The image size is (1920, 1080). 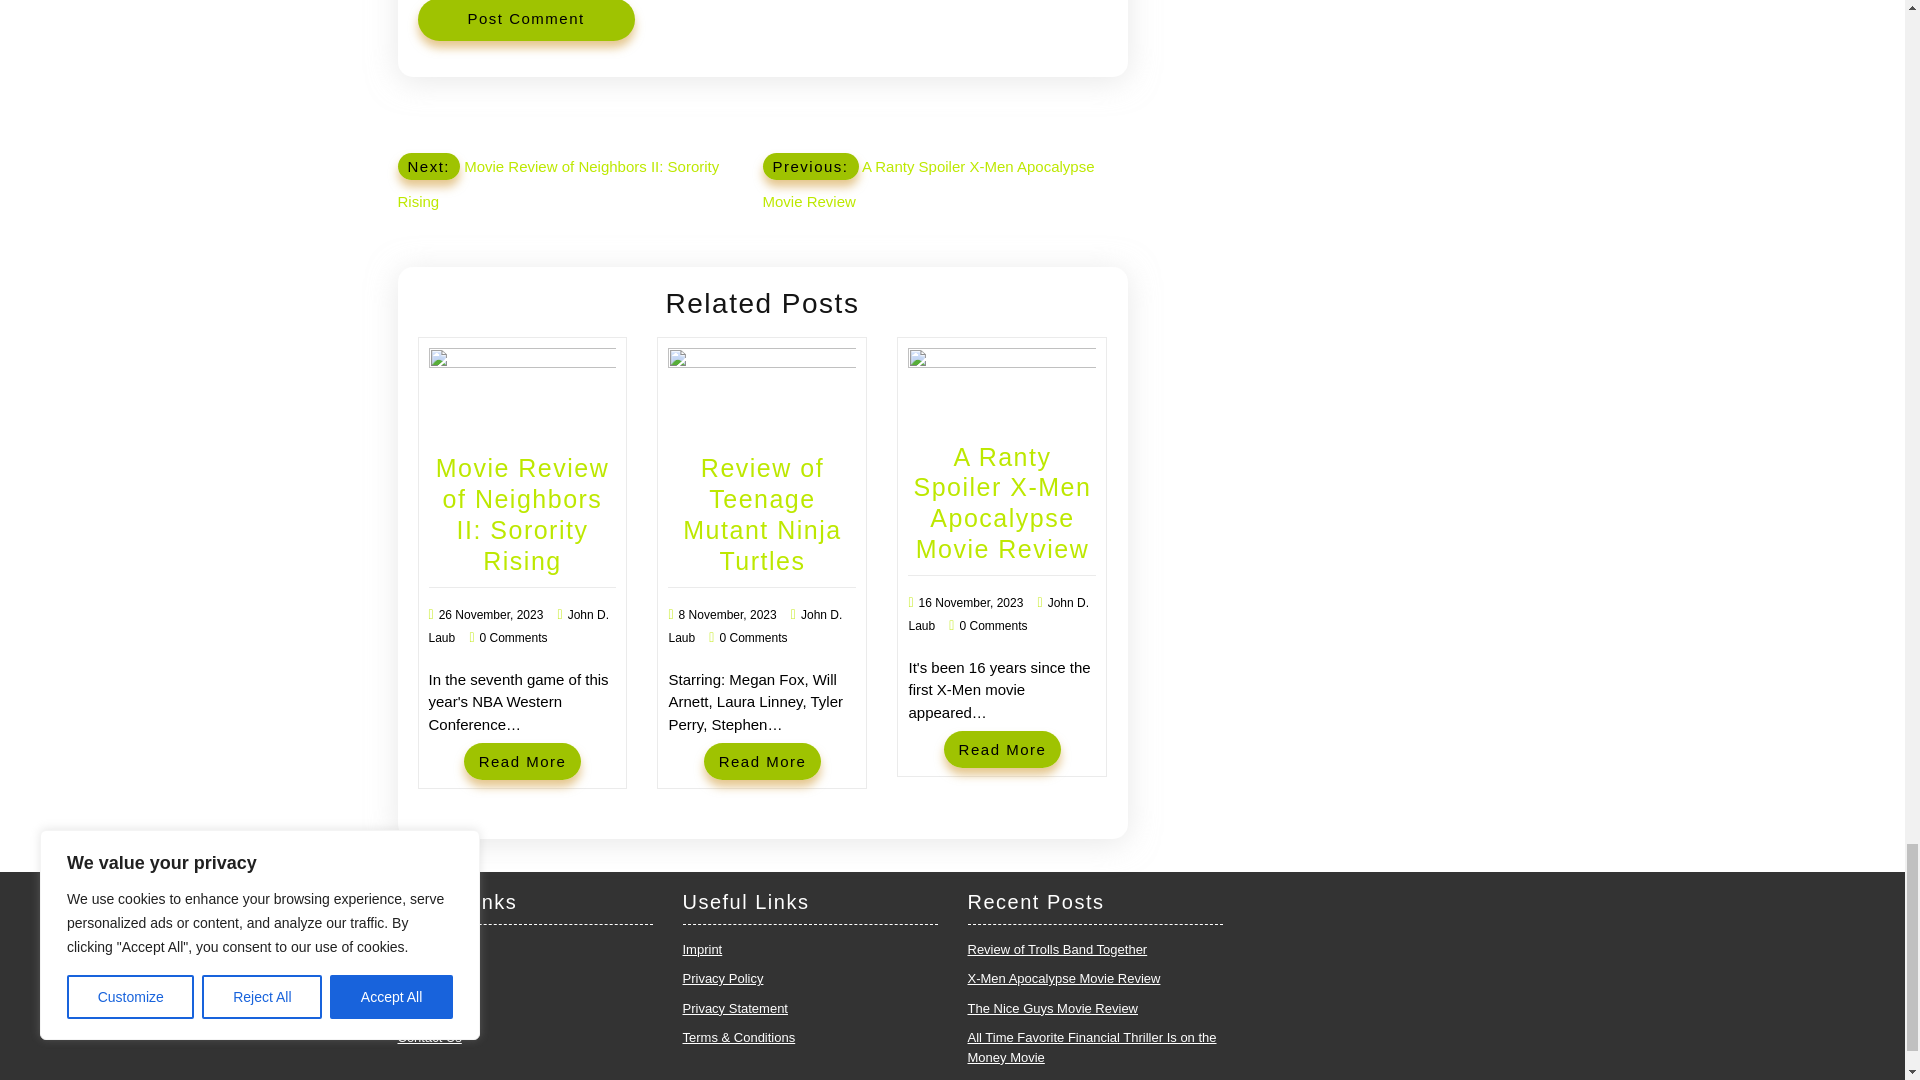 I want to click on Read More, so click(x=1002, y=749).